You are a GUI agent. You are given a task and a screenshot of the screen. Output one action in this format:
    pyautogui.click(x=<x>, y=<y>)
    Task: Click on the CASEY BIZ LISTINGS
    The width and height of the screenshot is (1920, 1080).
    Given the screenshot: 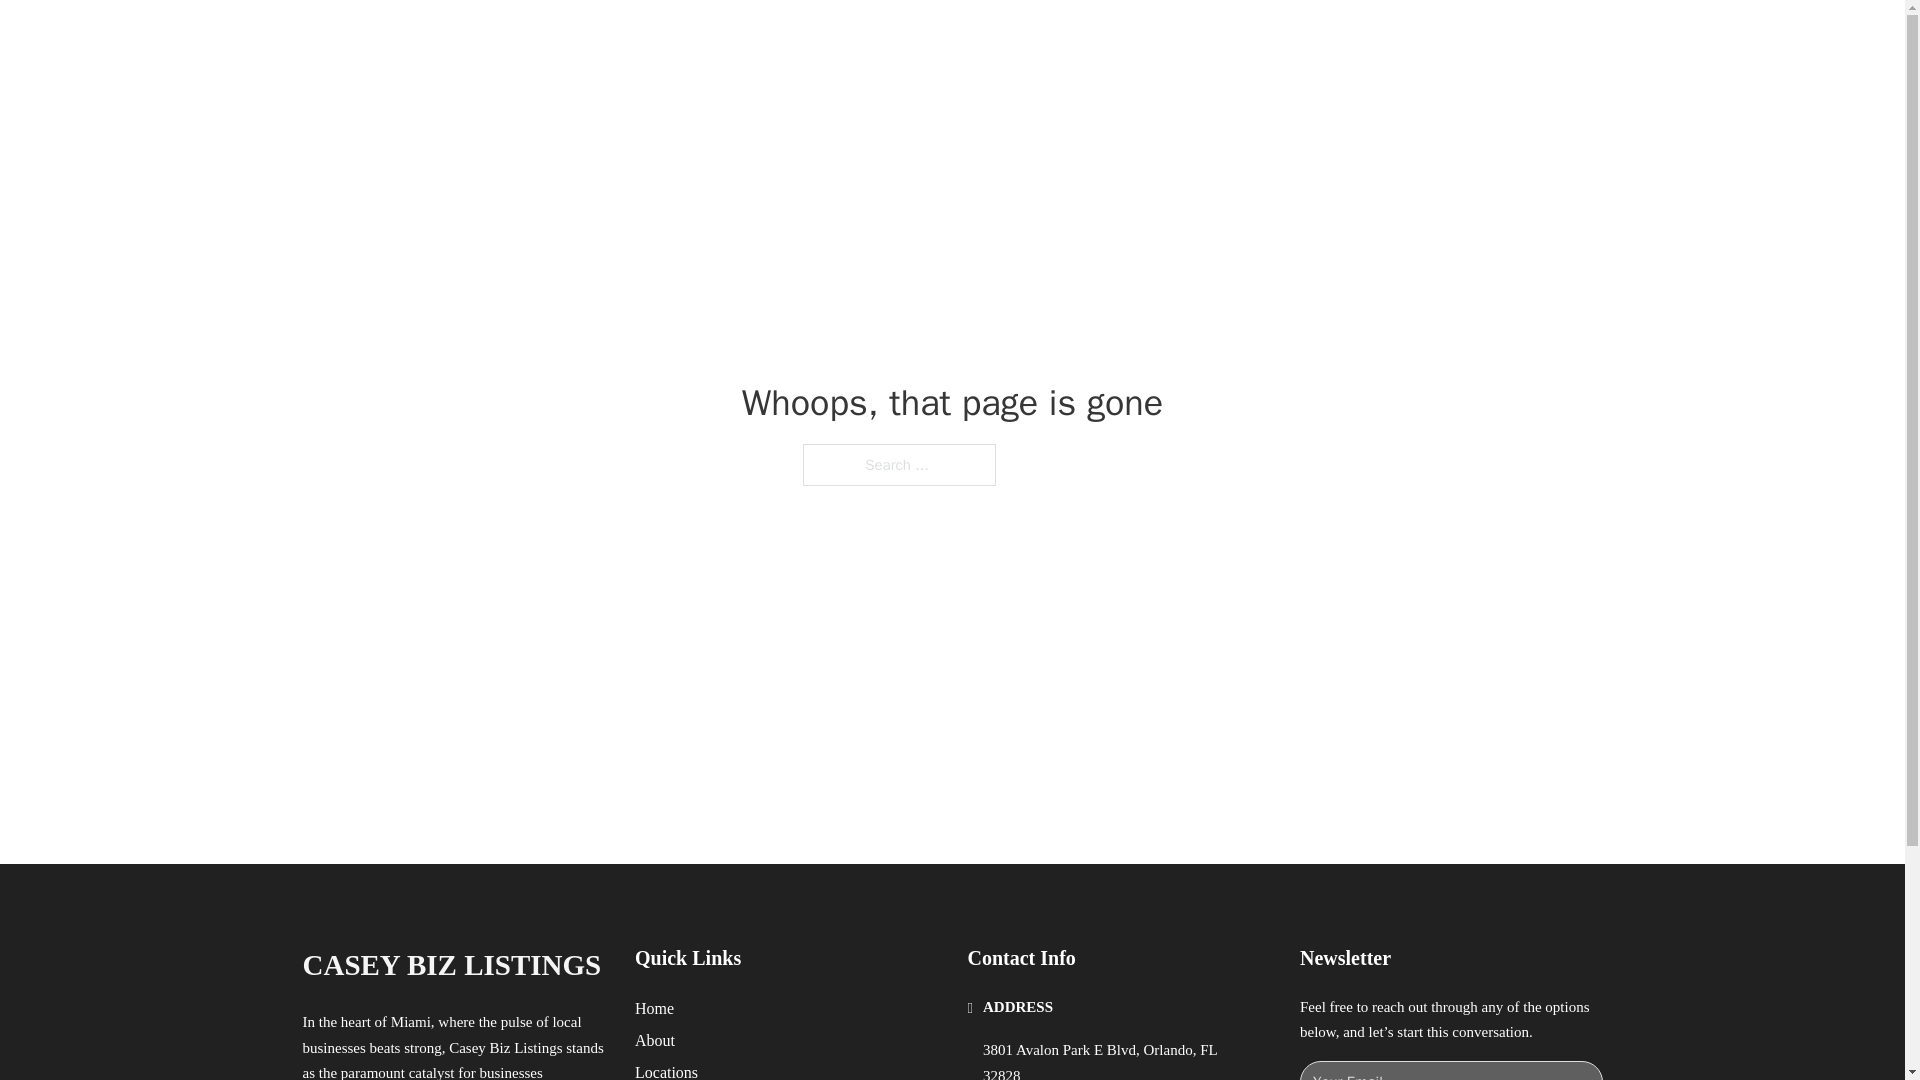 What is the action you would take?
    pyautogui.click(x=450, y=965)
    